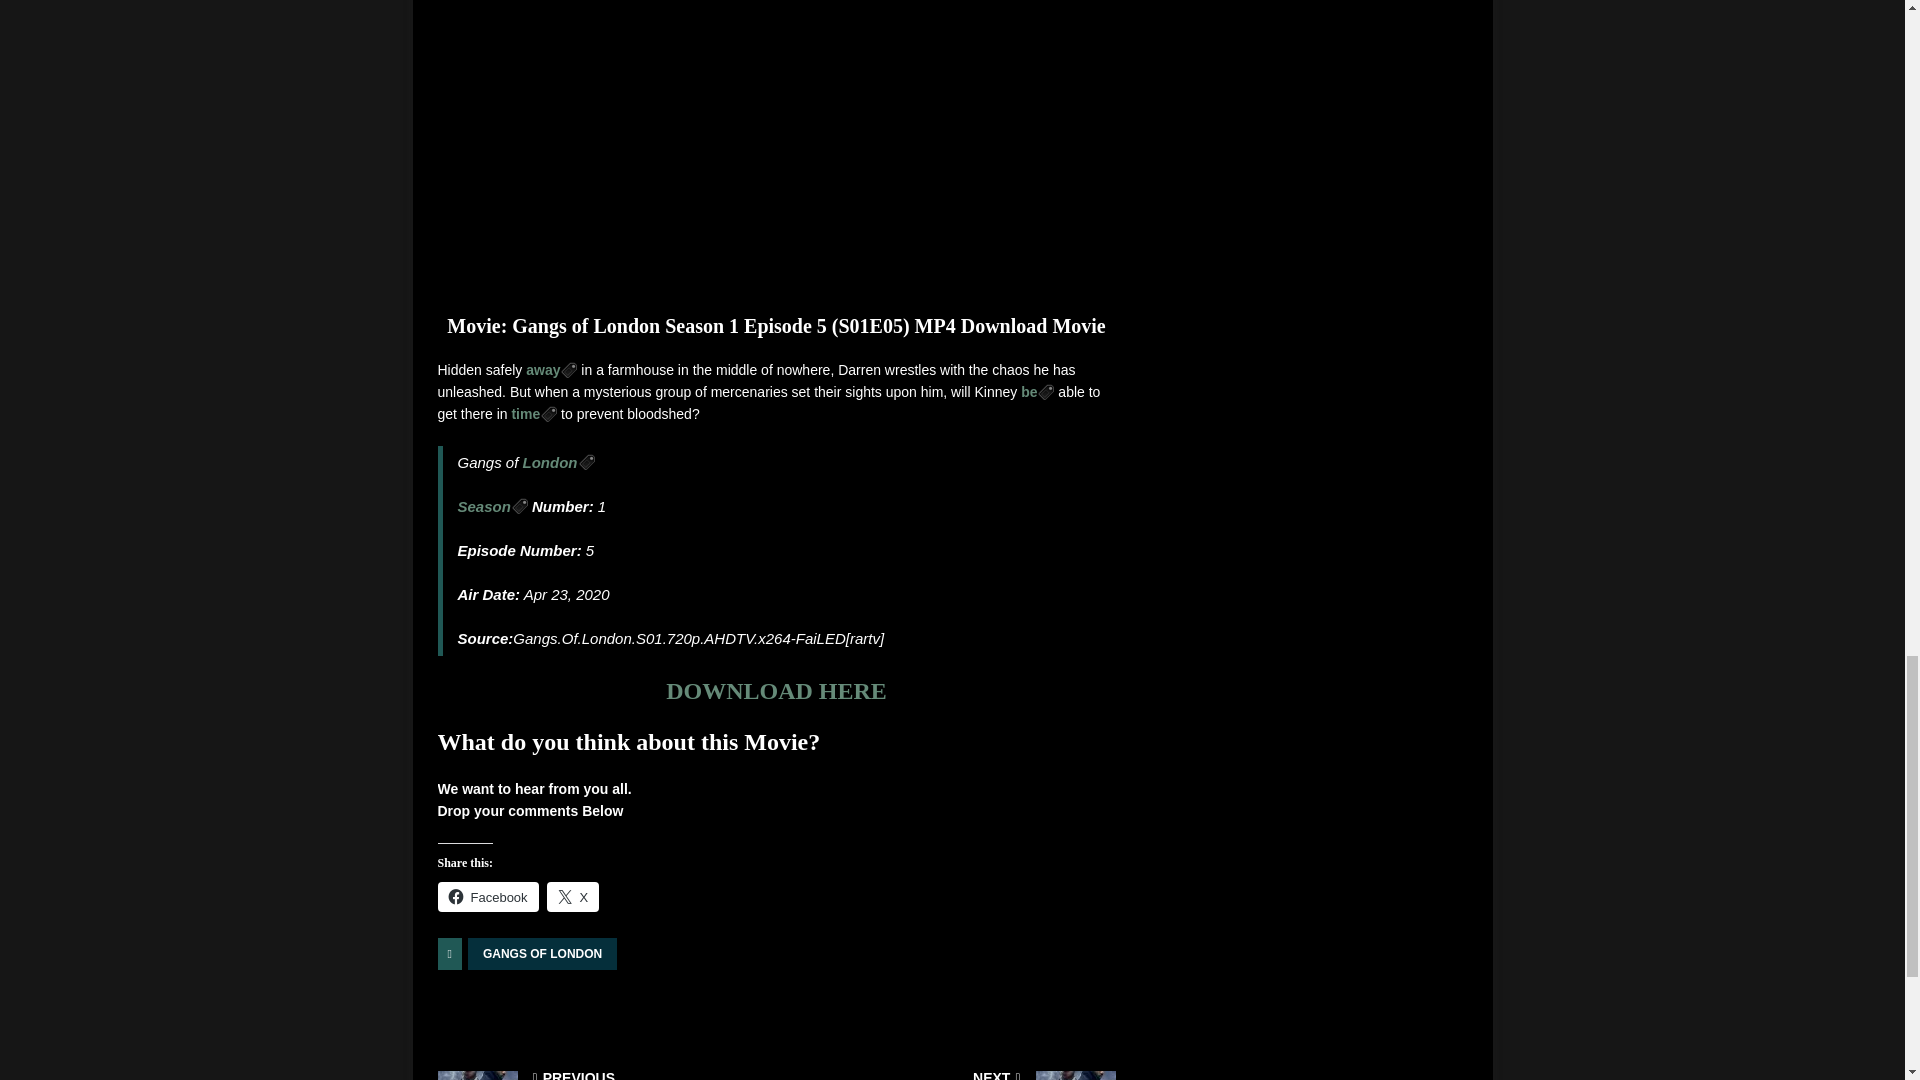  What do you see at coordinates (488, 896) in the screenshot?
I see `Facebook` at bounding box center [488, 896].